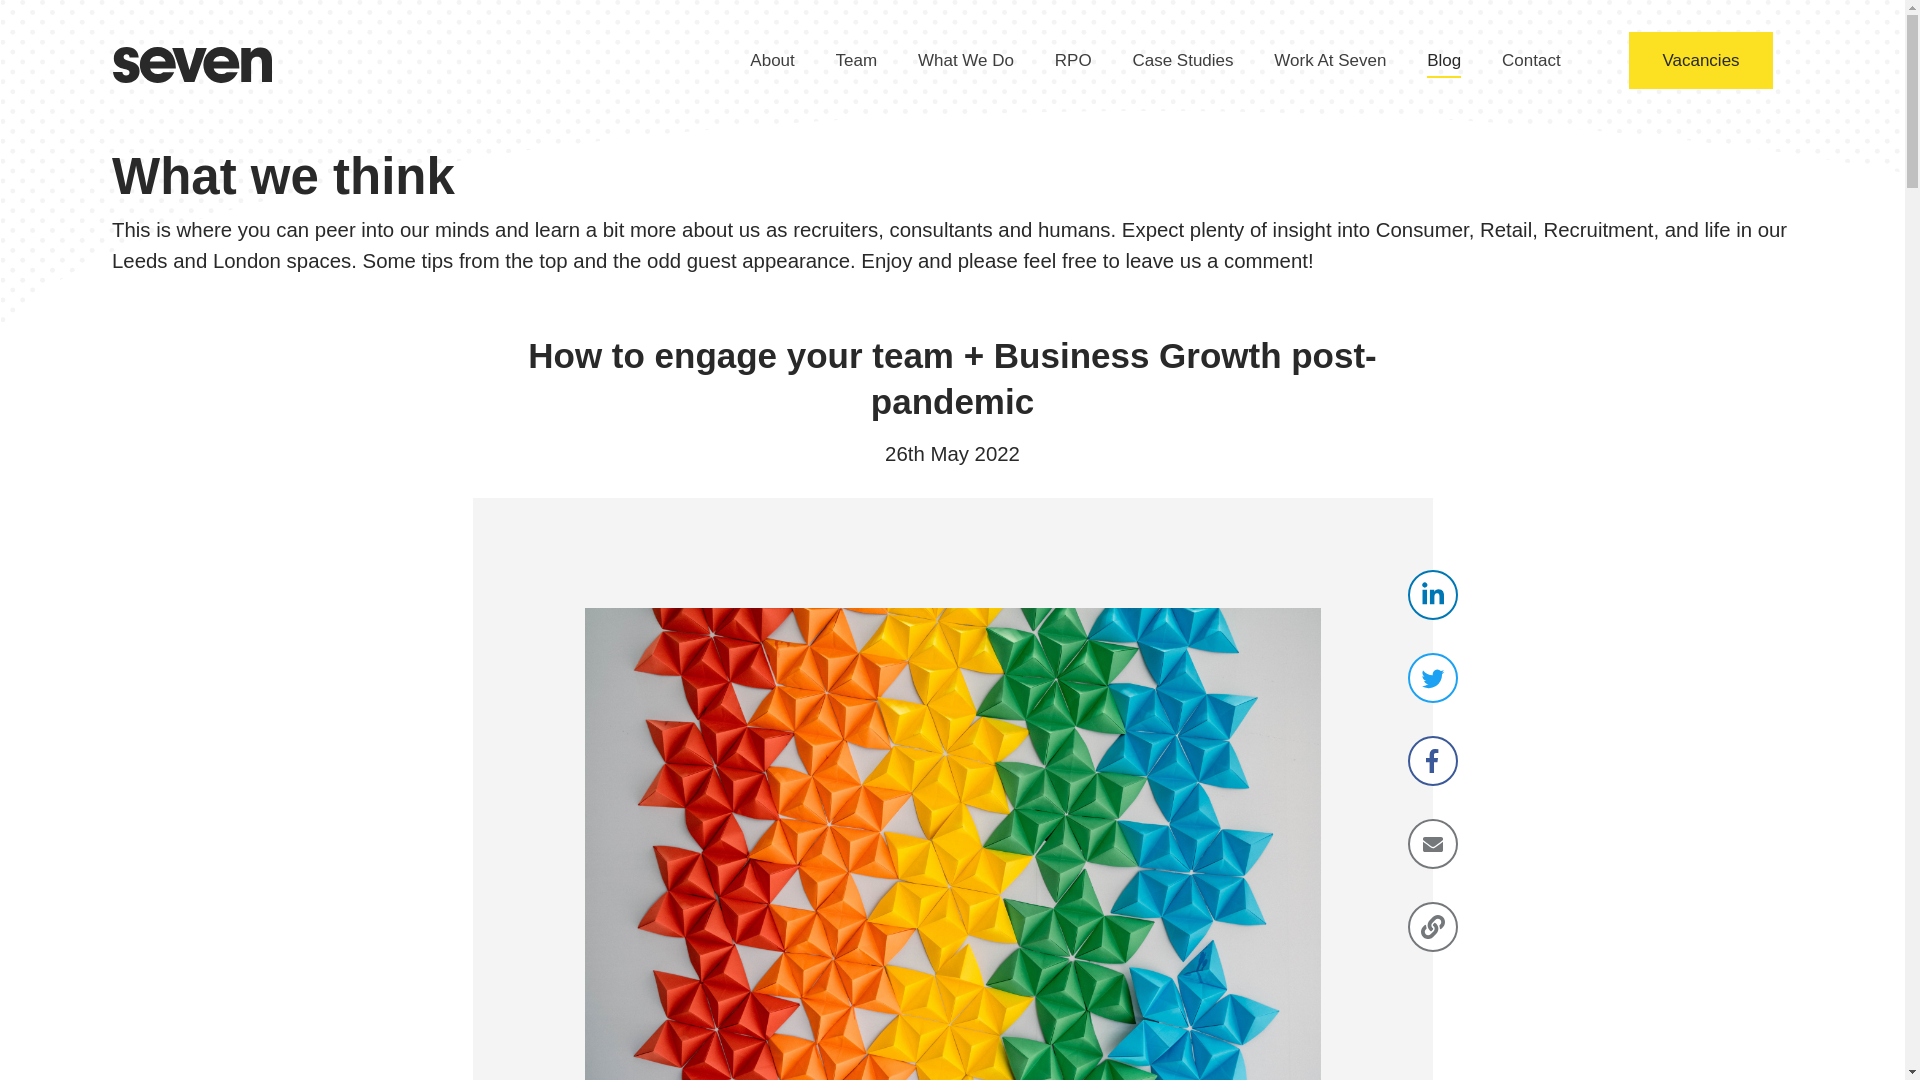 The width and height of the screenshot is (1920, 1080). What do you see at coordinates (772, 60) in the screenshot?
I see `About` at bounding box center [772, 60].